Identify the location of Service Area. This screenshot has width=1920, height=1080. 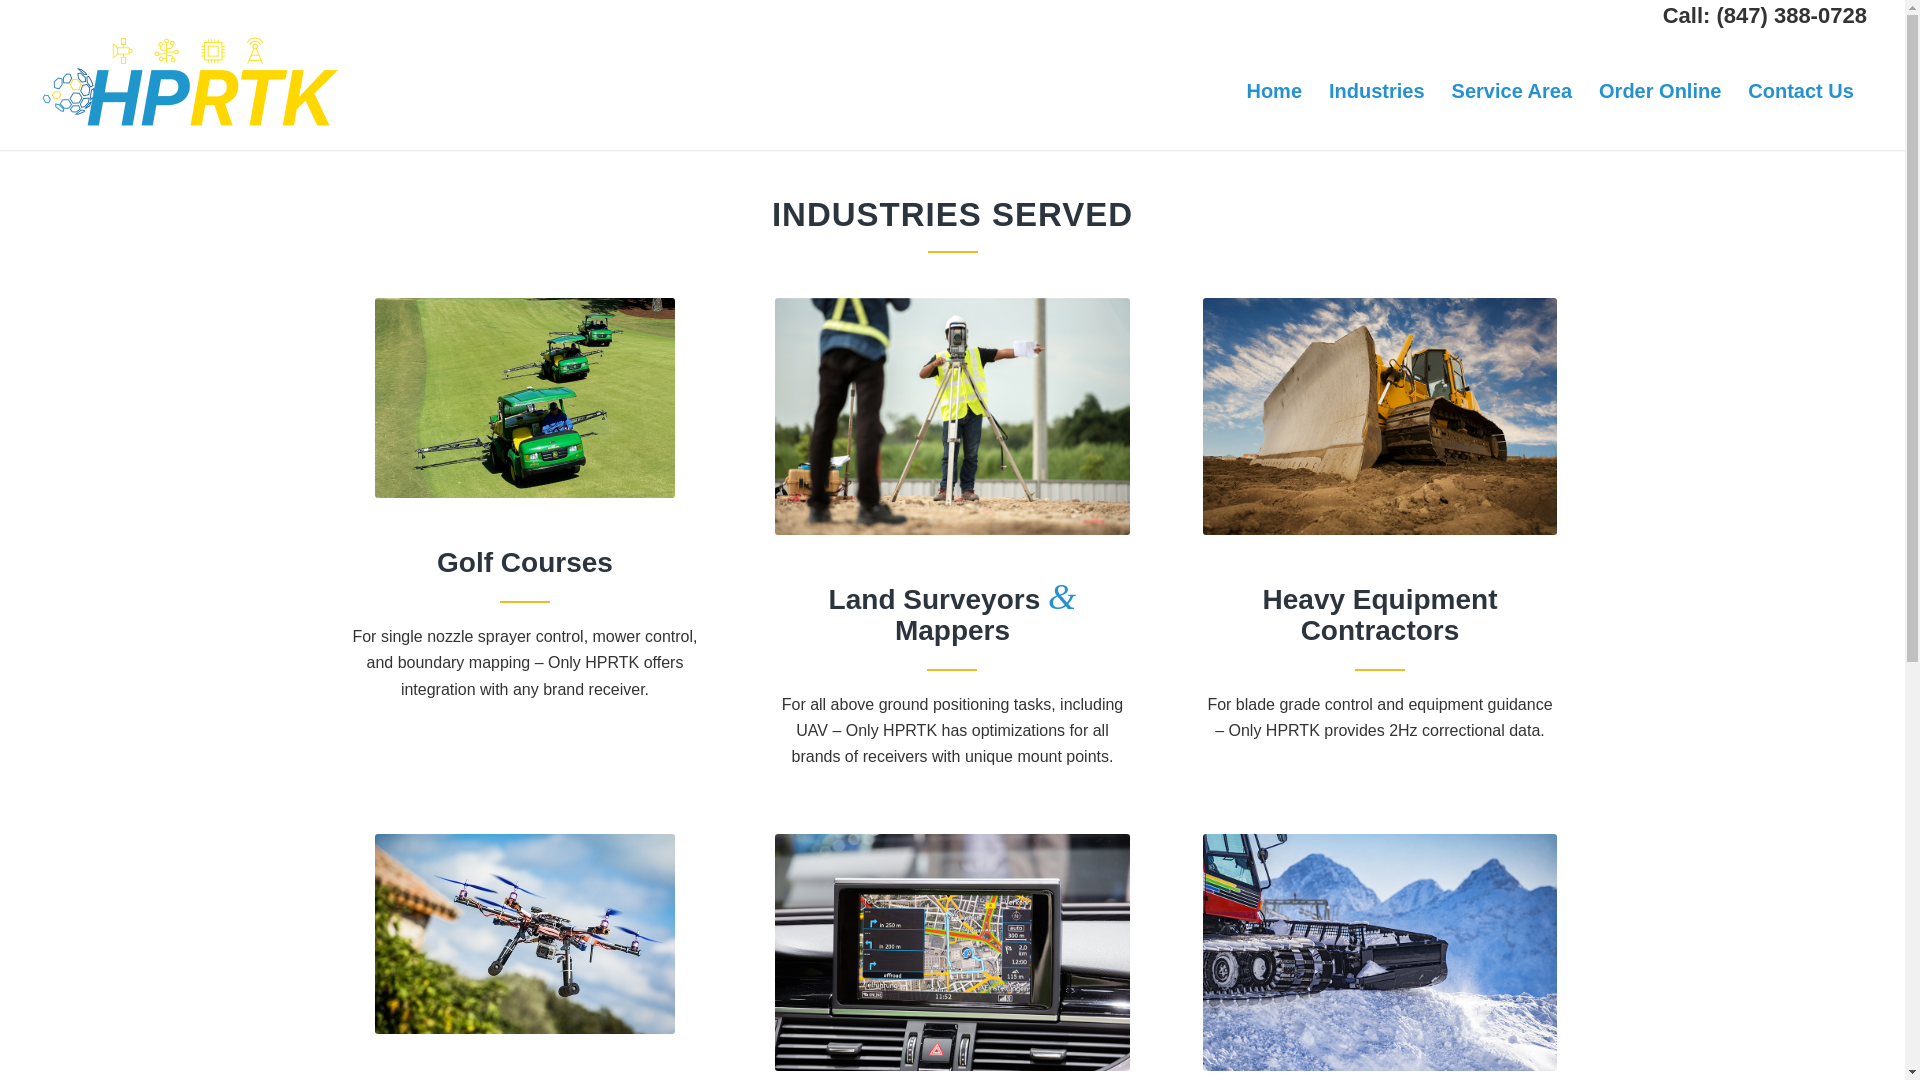
(1512, 91).